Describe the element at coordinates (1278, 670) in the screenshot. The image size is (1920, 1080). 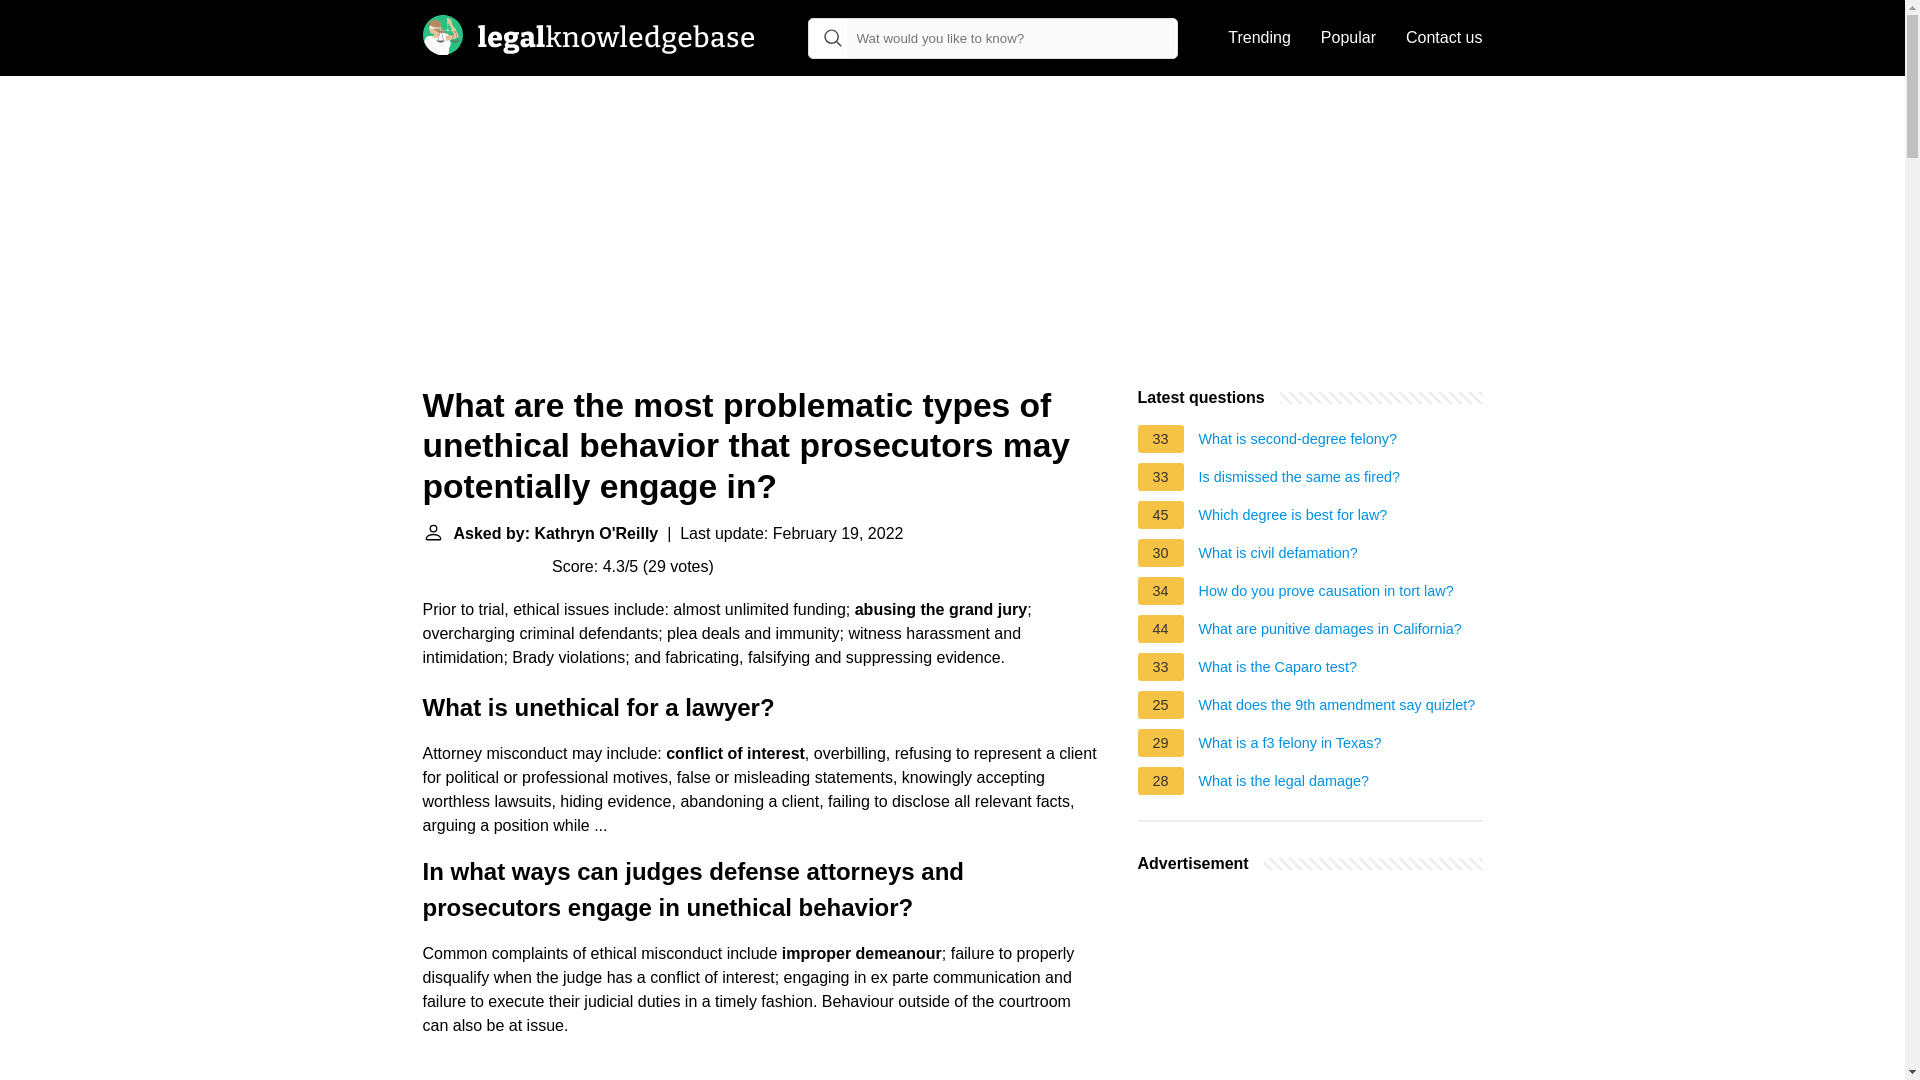
I see `What is the Caparo test?` at that location.